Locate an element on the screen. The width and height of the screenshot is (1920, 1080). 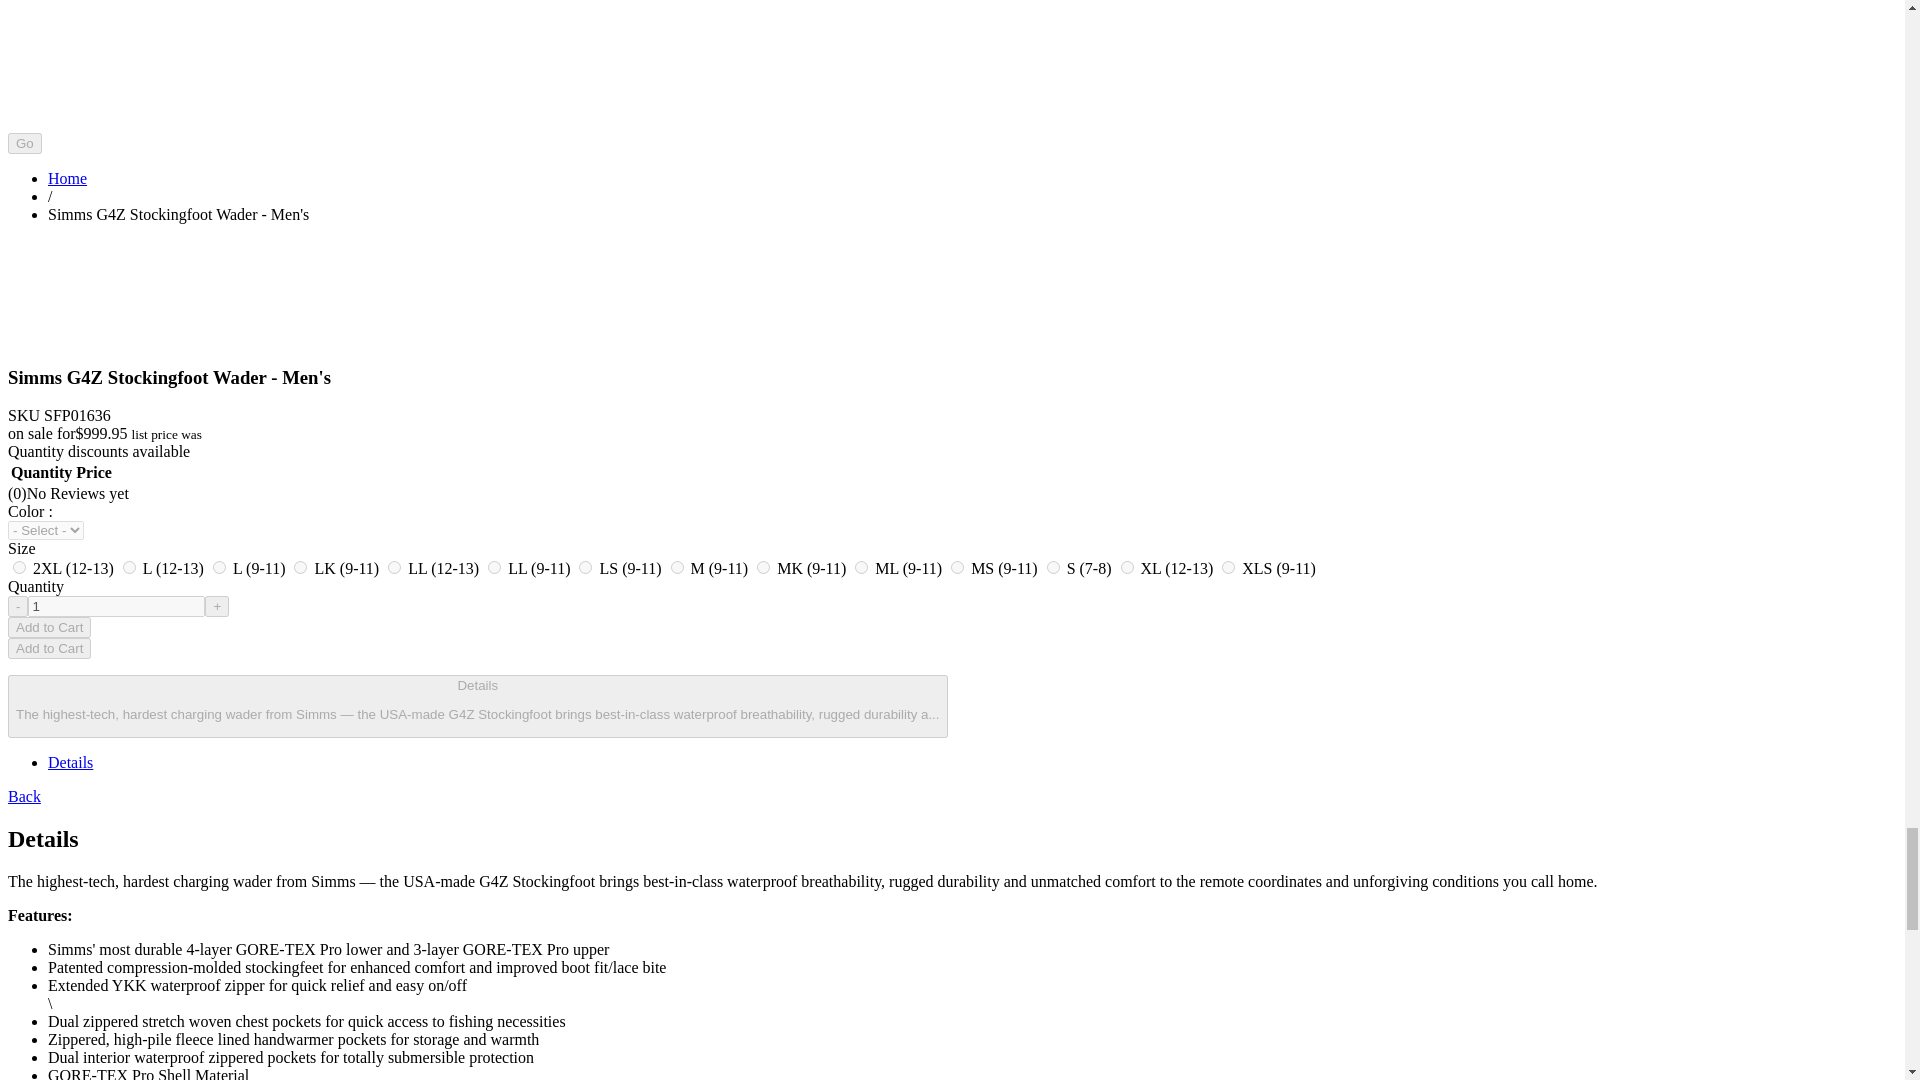
166 is located at coordinates (394, 566).